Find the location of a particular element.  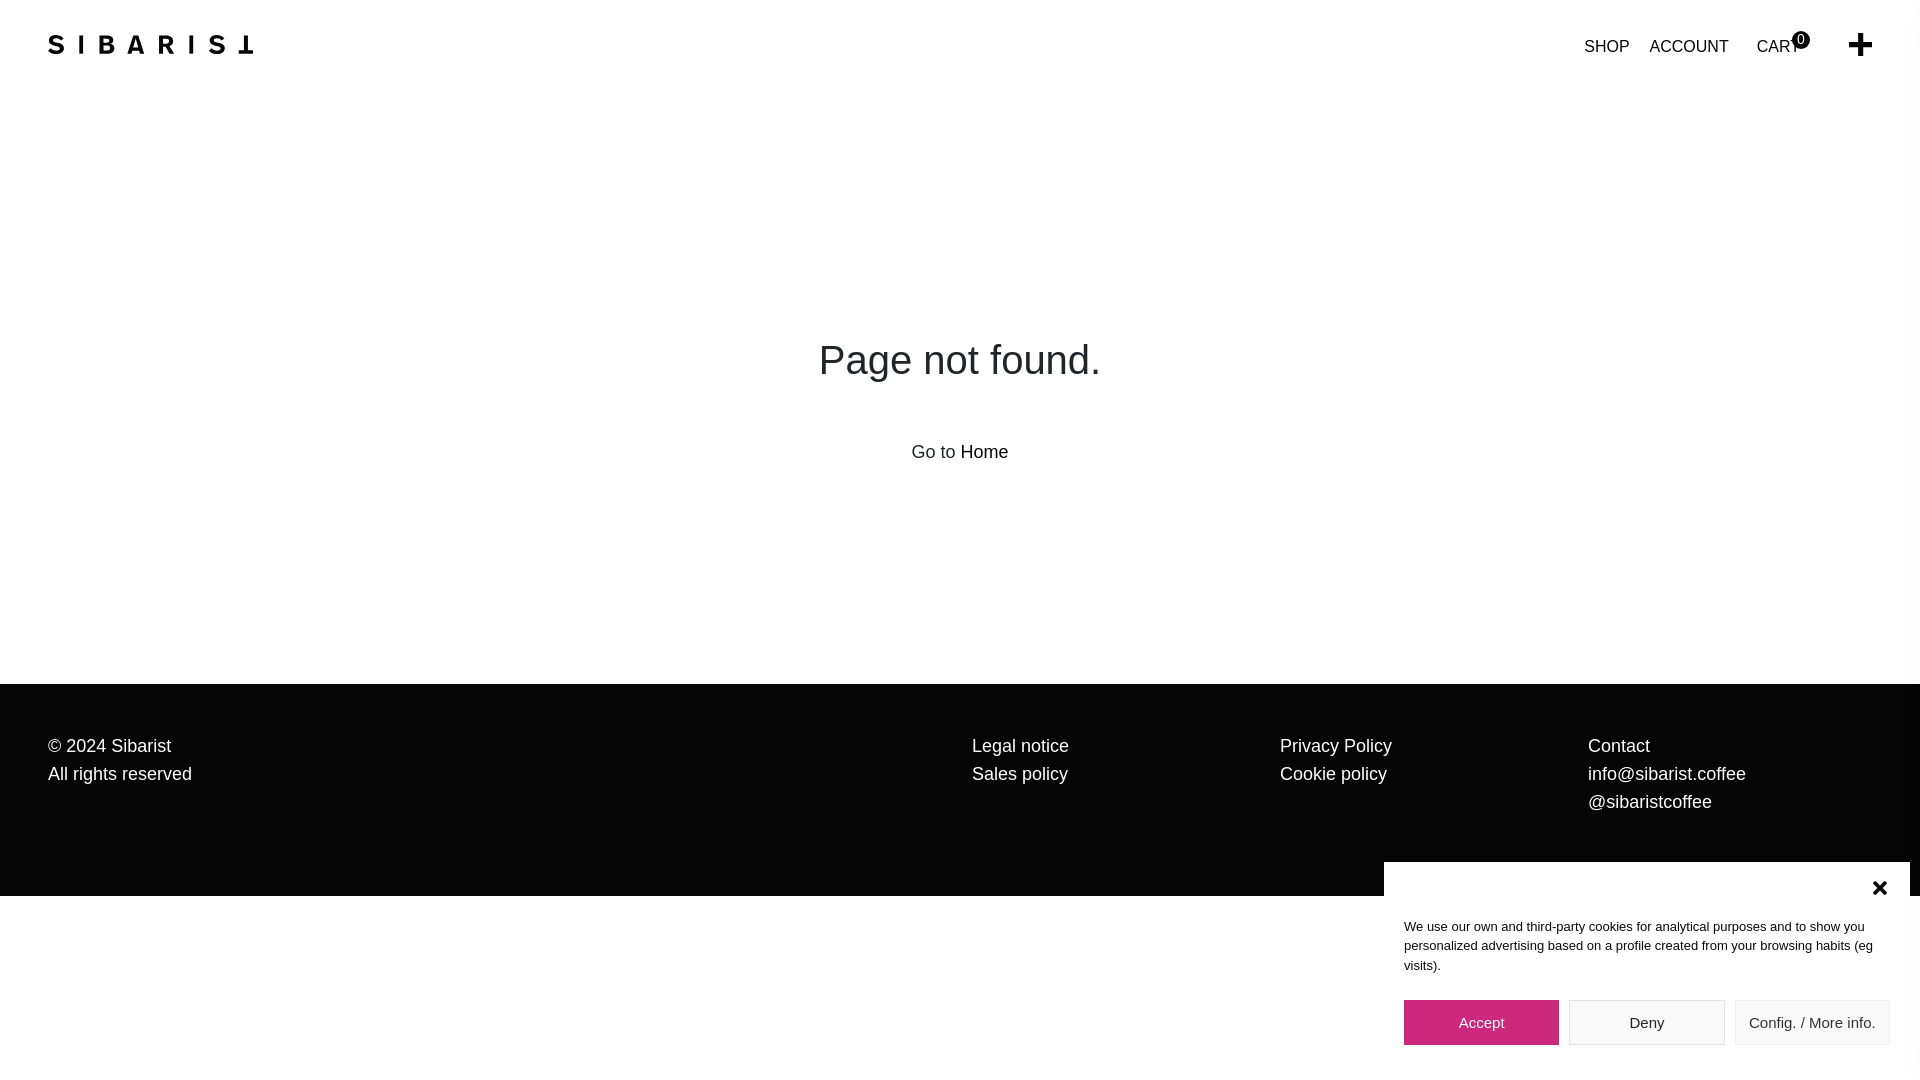

ACCOUNT is located at coordinates (1689, 46).